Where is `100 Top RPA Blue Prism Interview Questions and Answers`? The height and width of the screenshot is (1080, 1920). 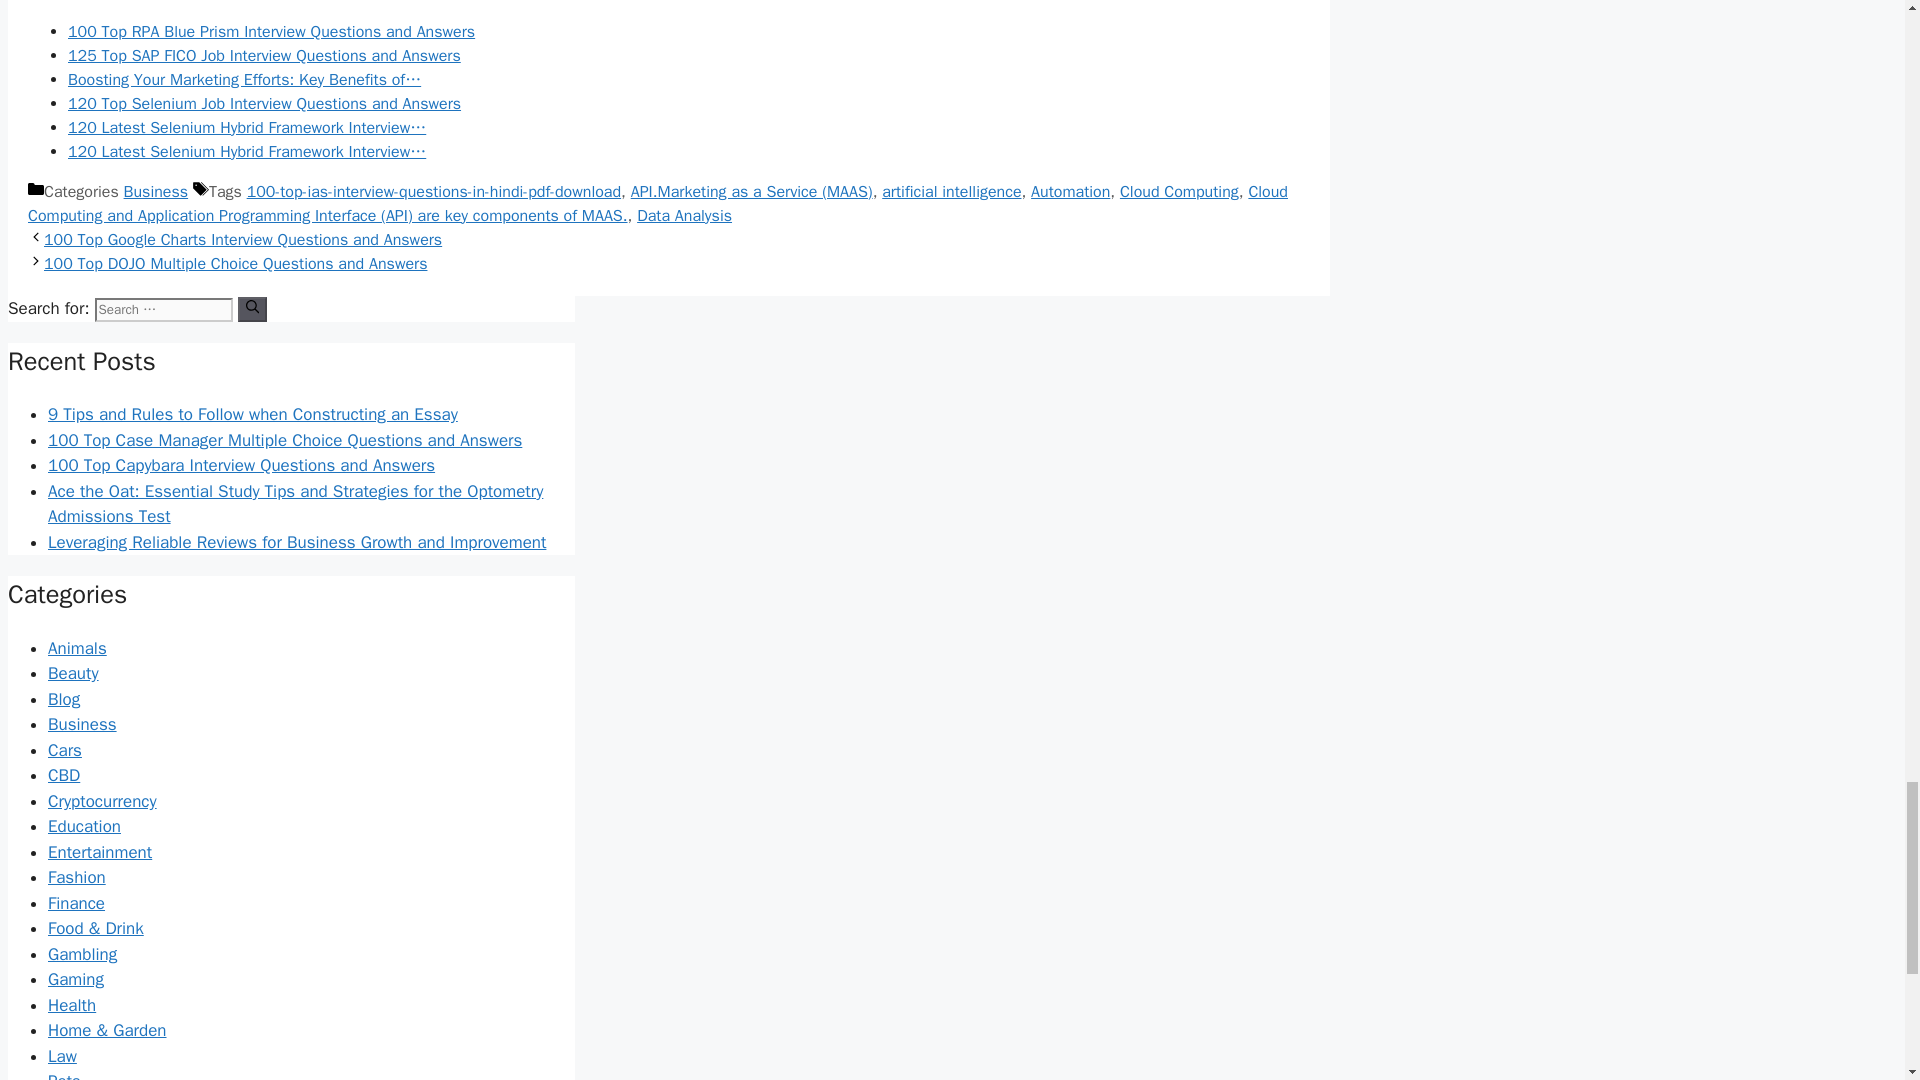
100 Top RPA Blue Prism Interview Questions and Answers is located at coordinates (270, 32).